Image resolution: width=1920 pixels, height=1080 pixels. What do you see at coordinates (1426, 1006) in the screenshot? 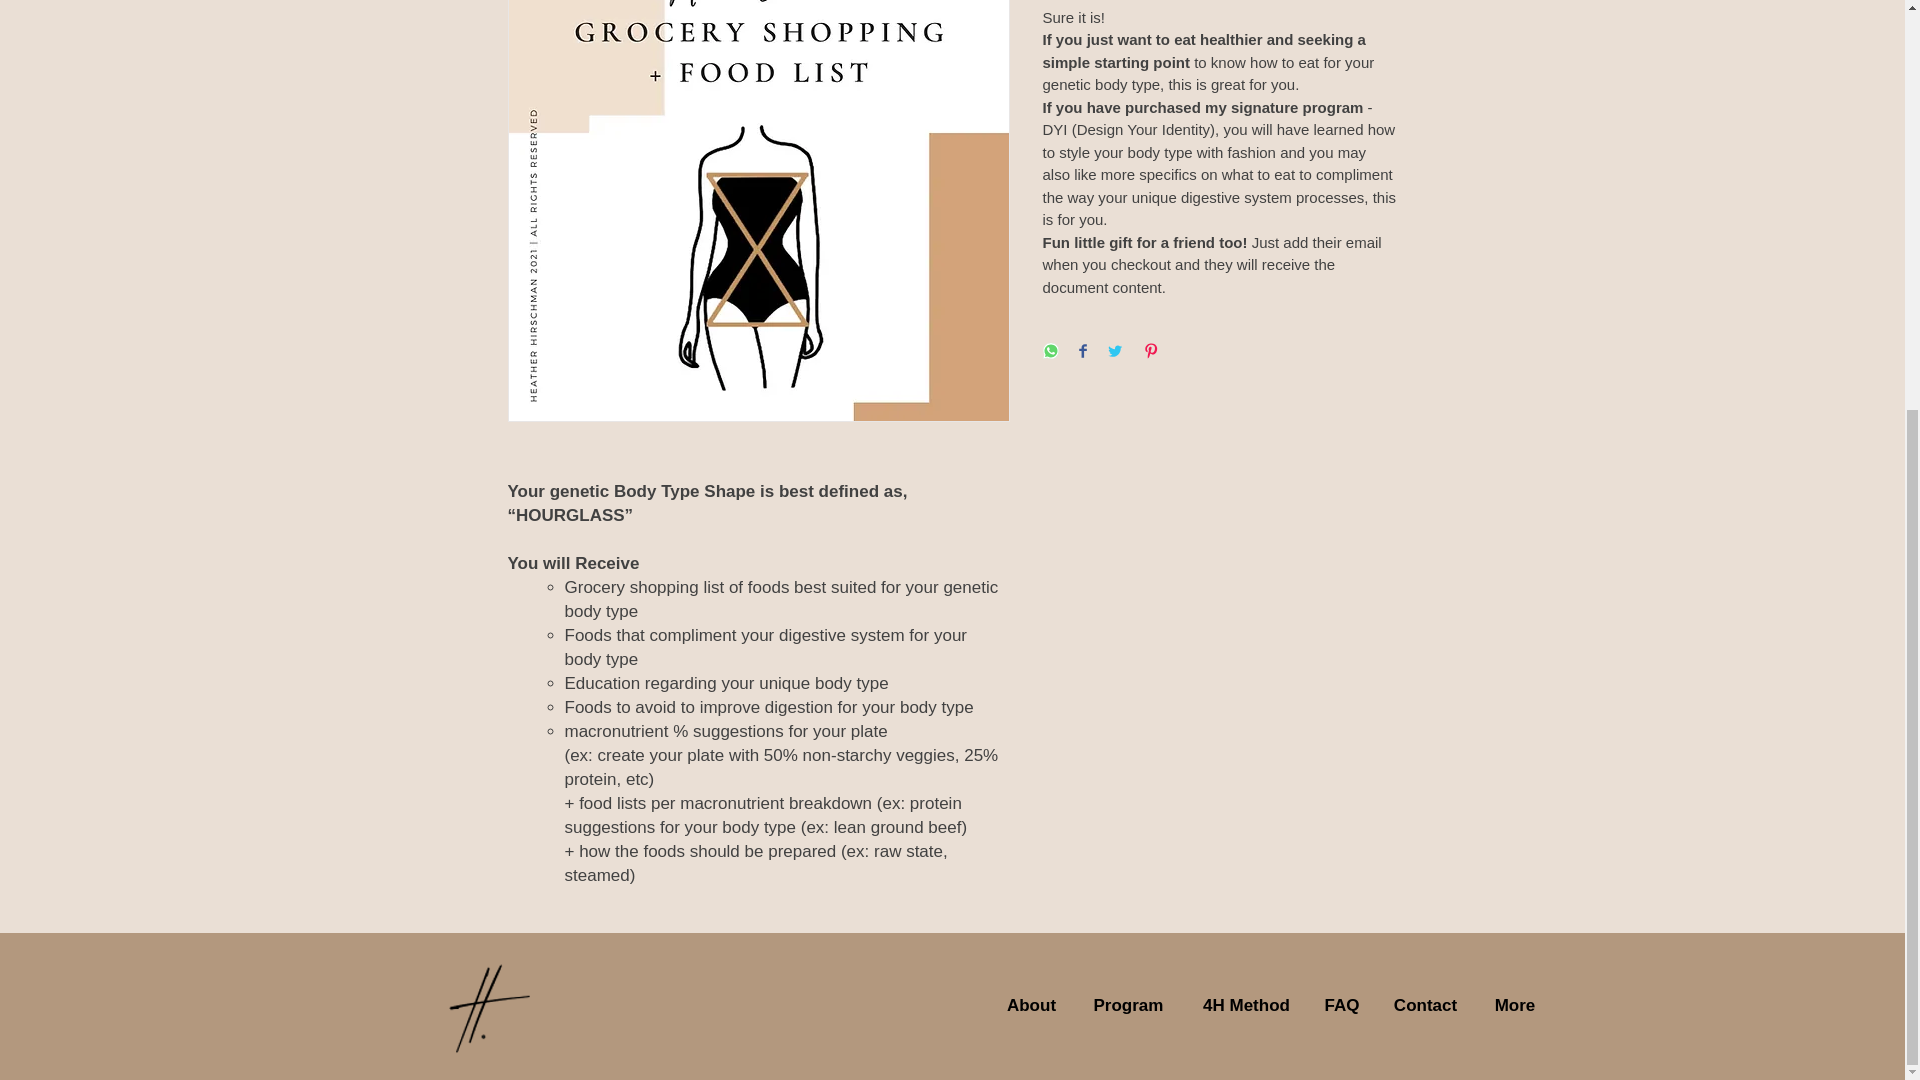
I see `Contact` at bounding box center [1426, 1006].